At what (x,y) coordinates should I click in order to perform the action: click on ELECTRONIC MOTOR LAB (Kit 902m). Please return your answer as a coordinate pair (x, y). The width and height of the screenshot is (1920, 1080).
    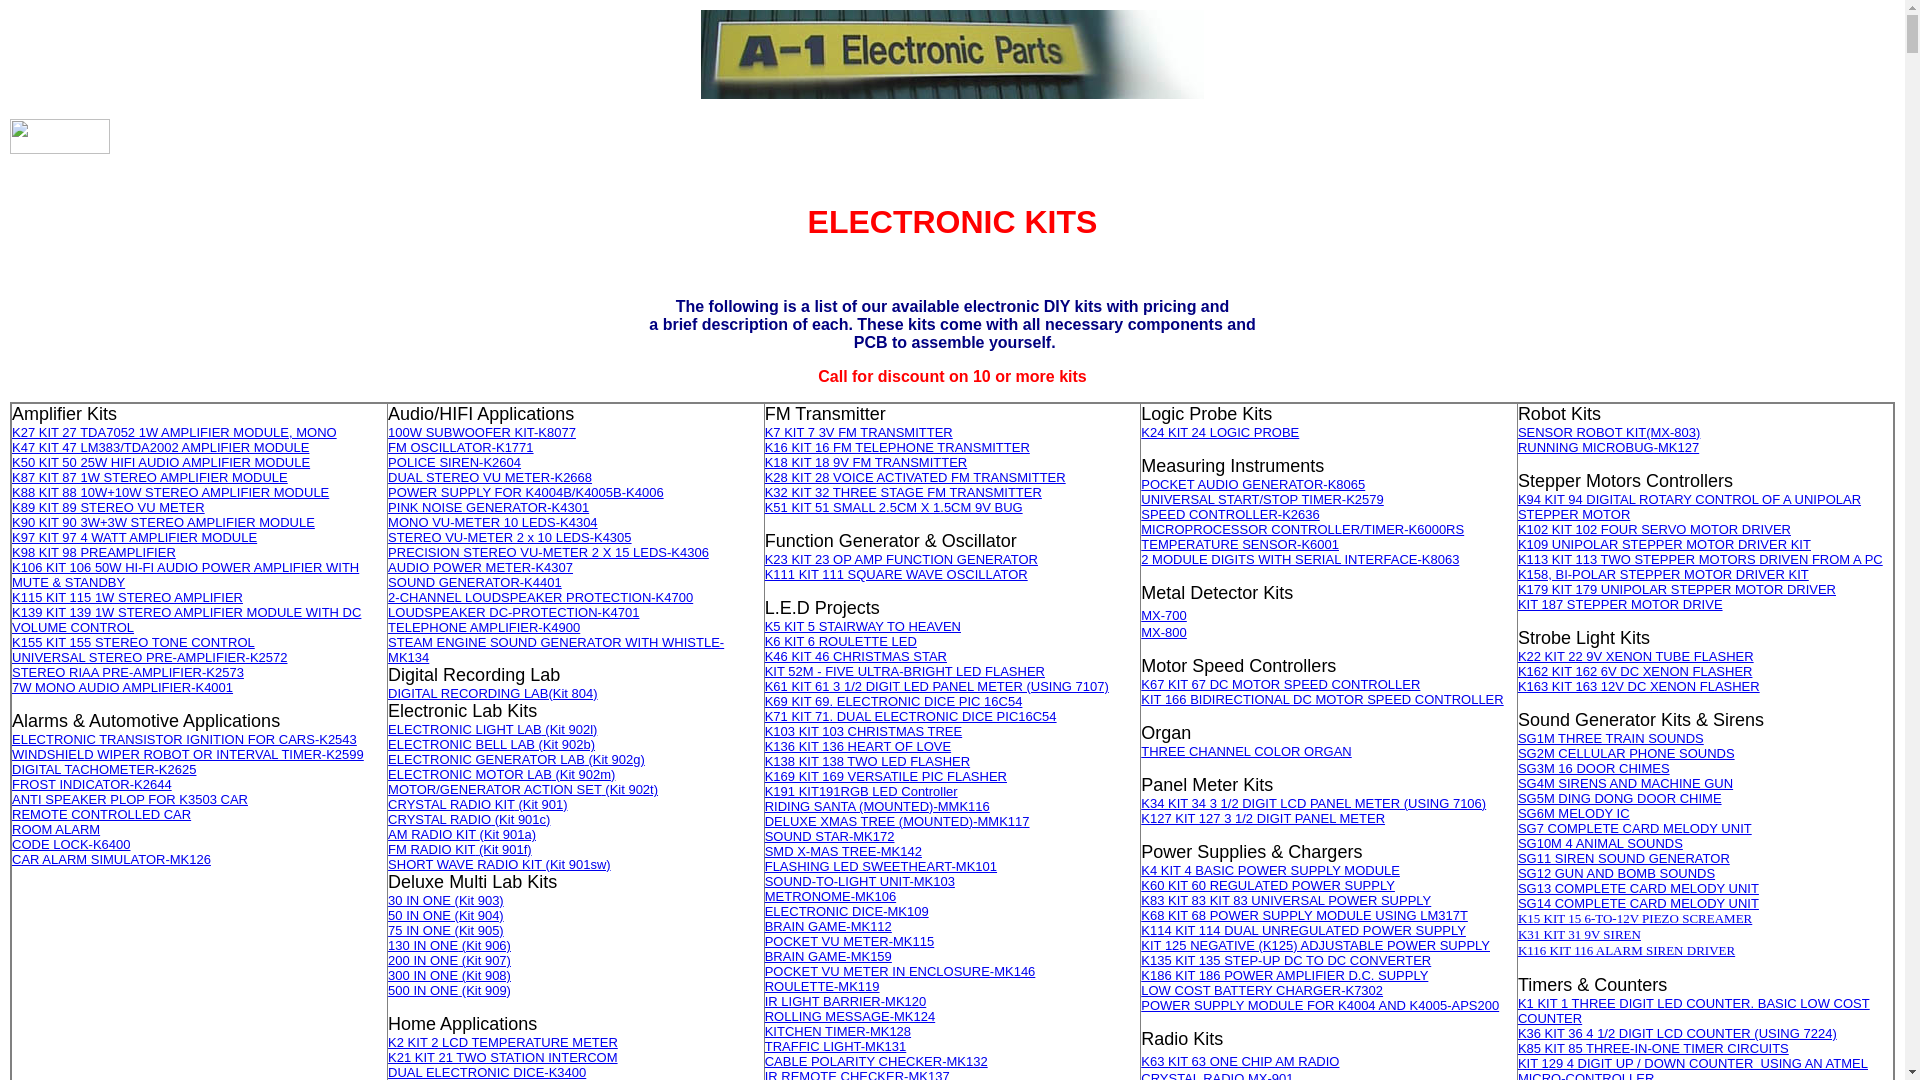
    Looking at the image, I should click on (502, 774).